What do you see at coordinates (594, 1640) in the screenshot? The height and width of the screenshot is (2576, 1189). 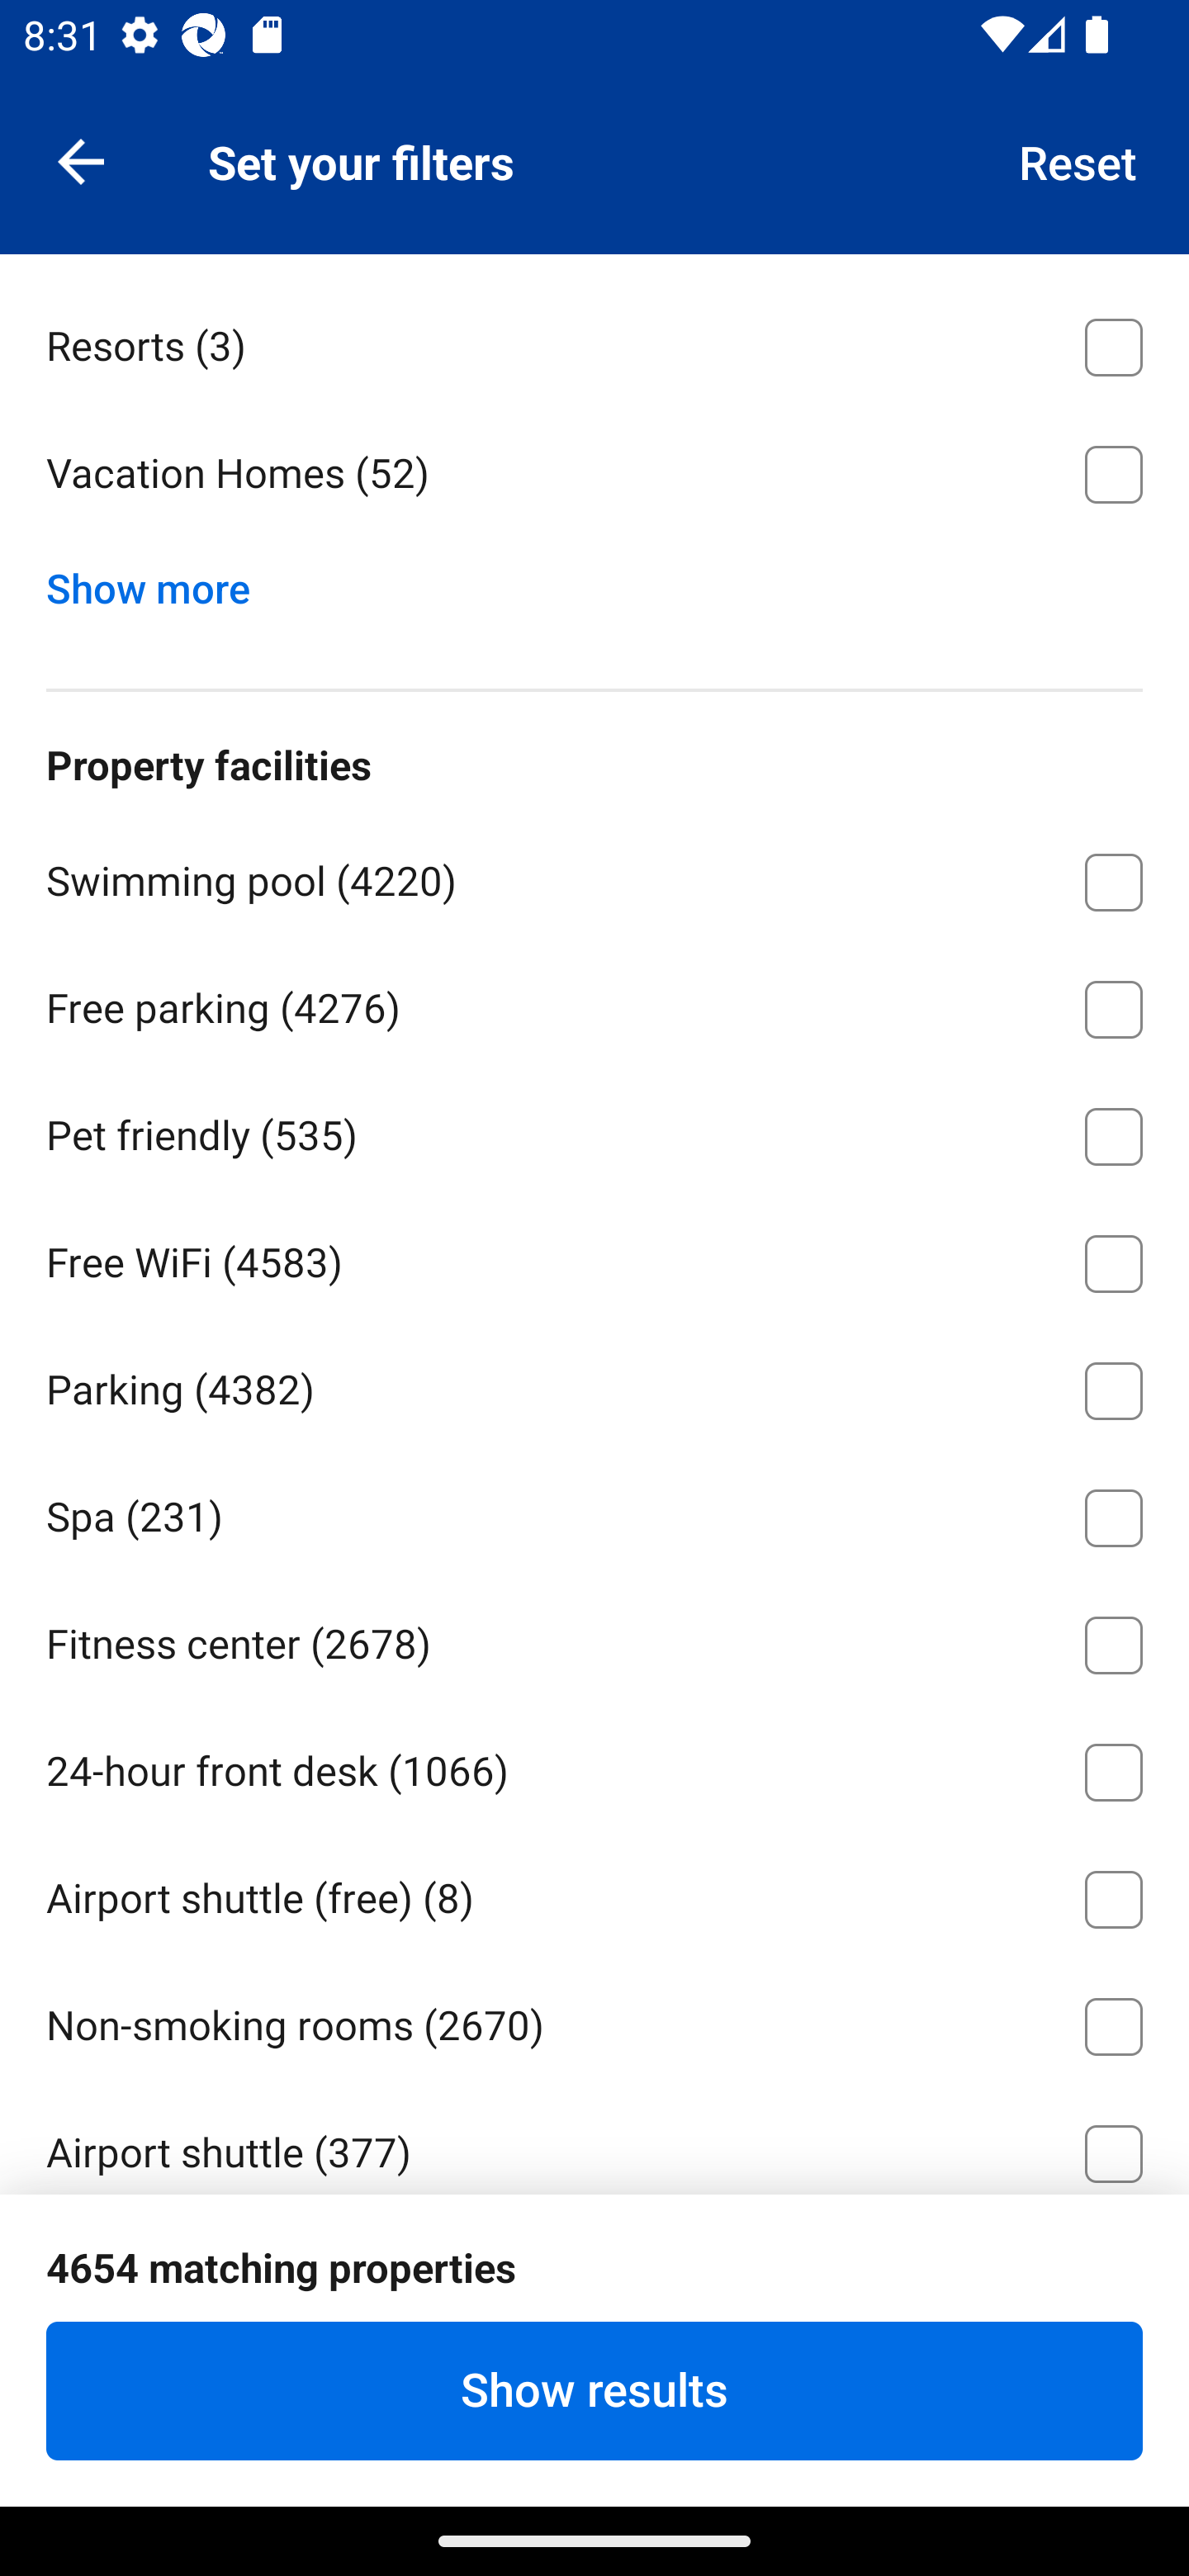 I see `Fitness center ⁦(2678)` at bounding box center [594, 1640].